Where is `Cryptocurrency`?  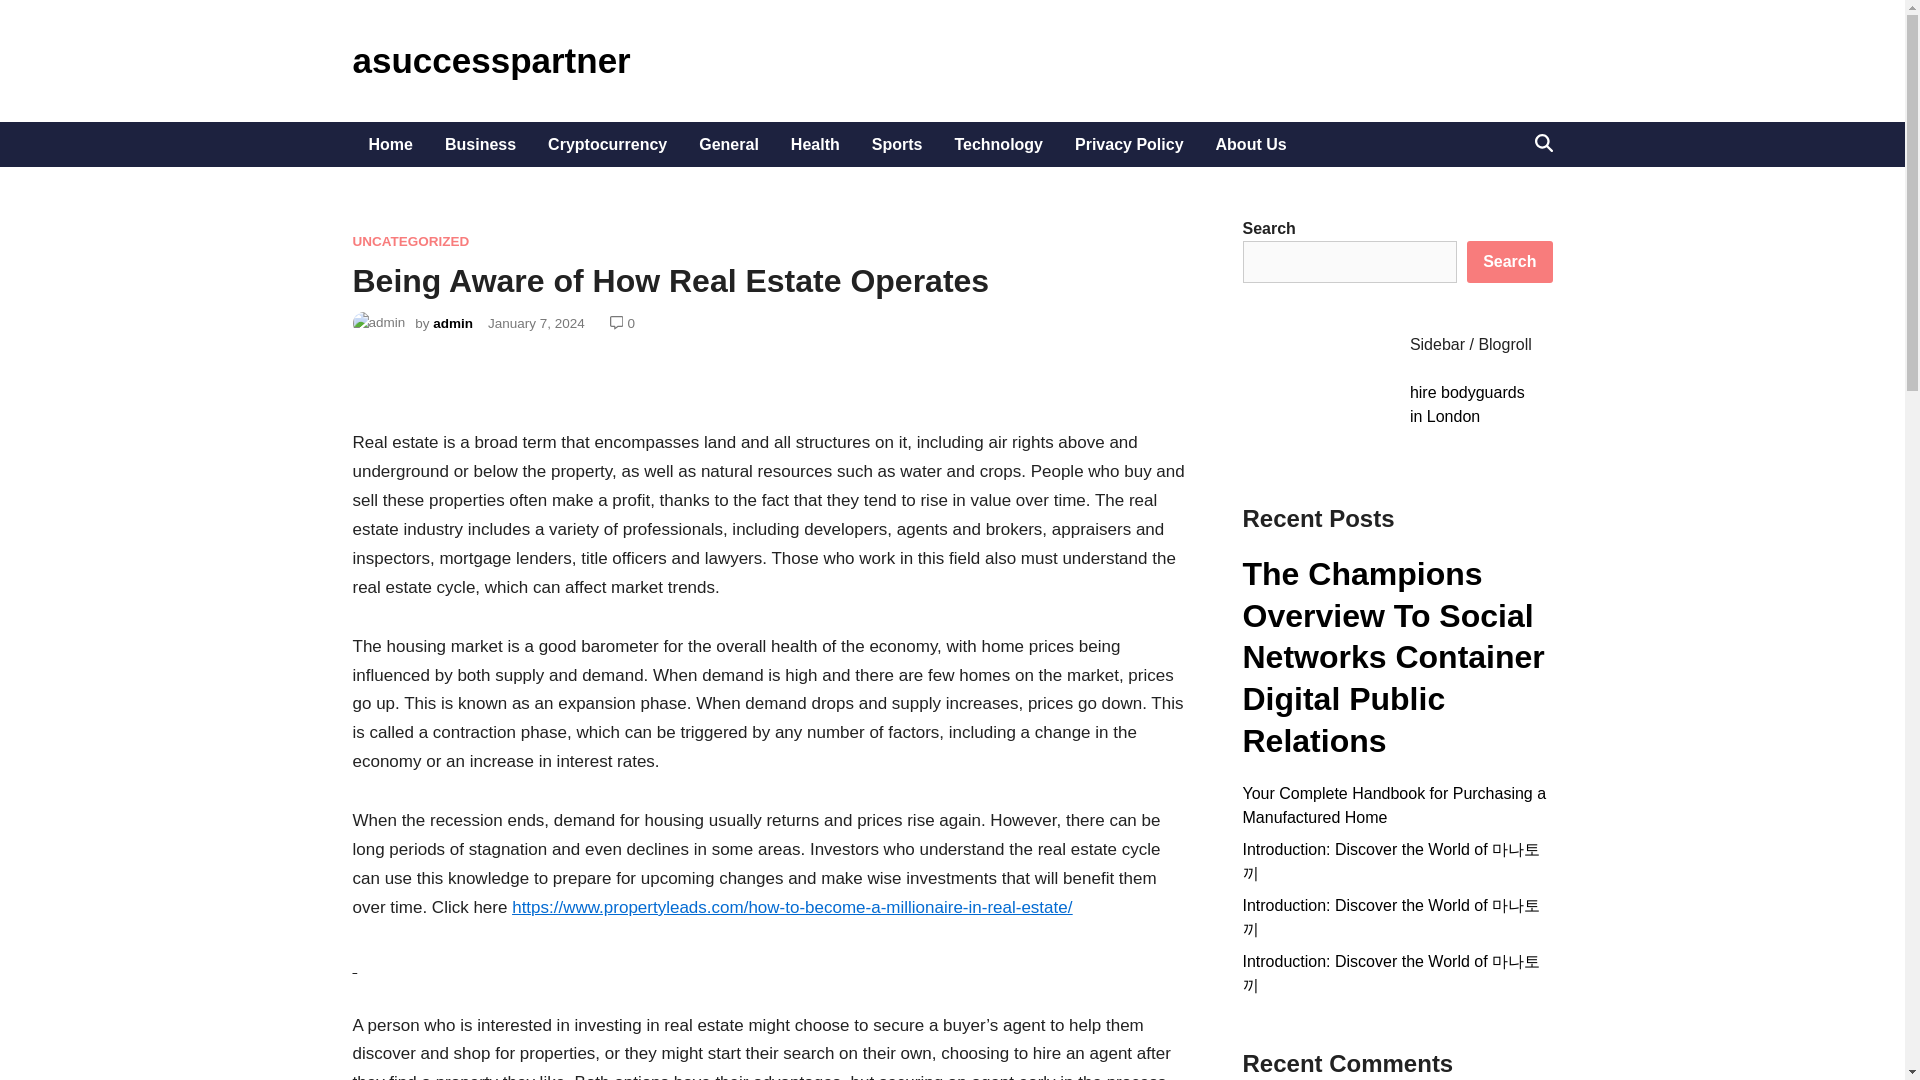
Cryptocurrency is located at coordinates (607, 144).